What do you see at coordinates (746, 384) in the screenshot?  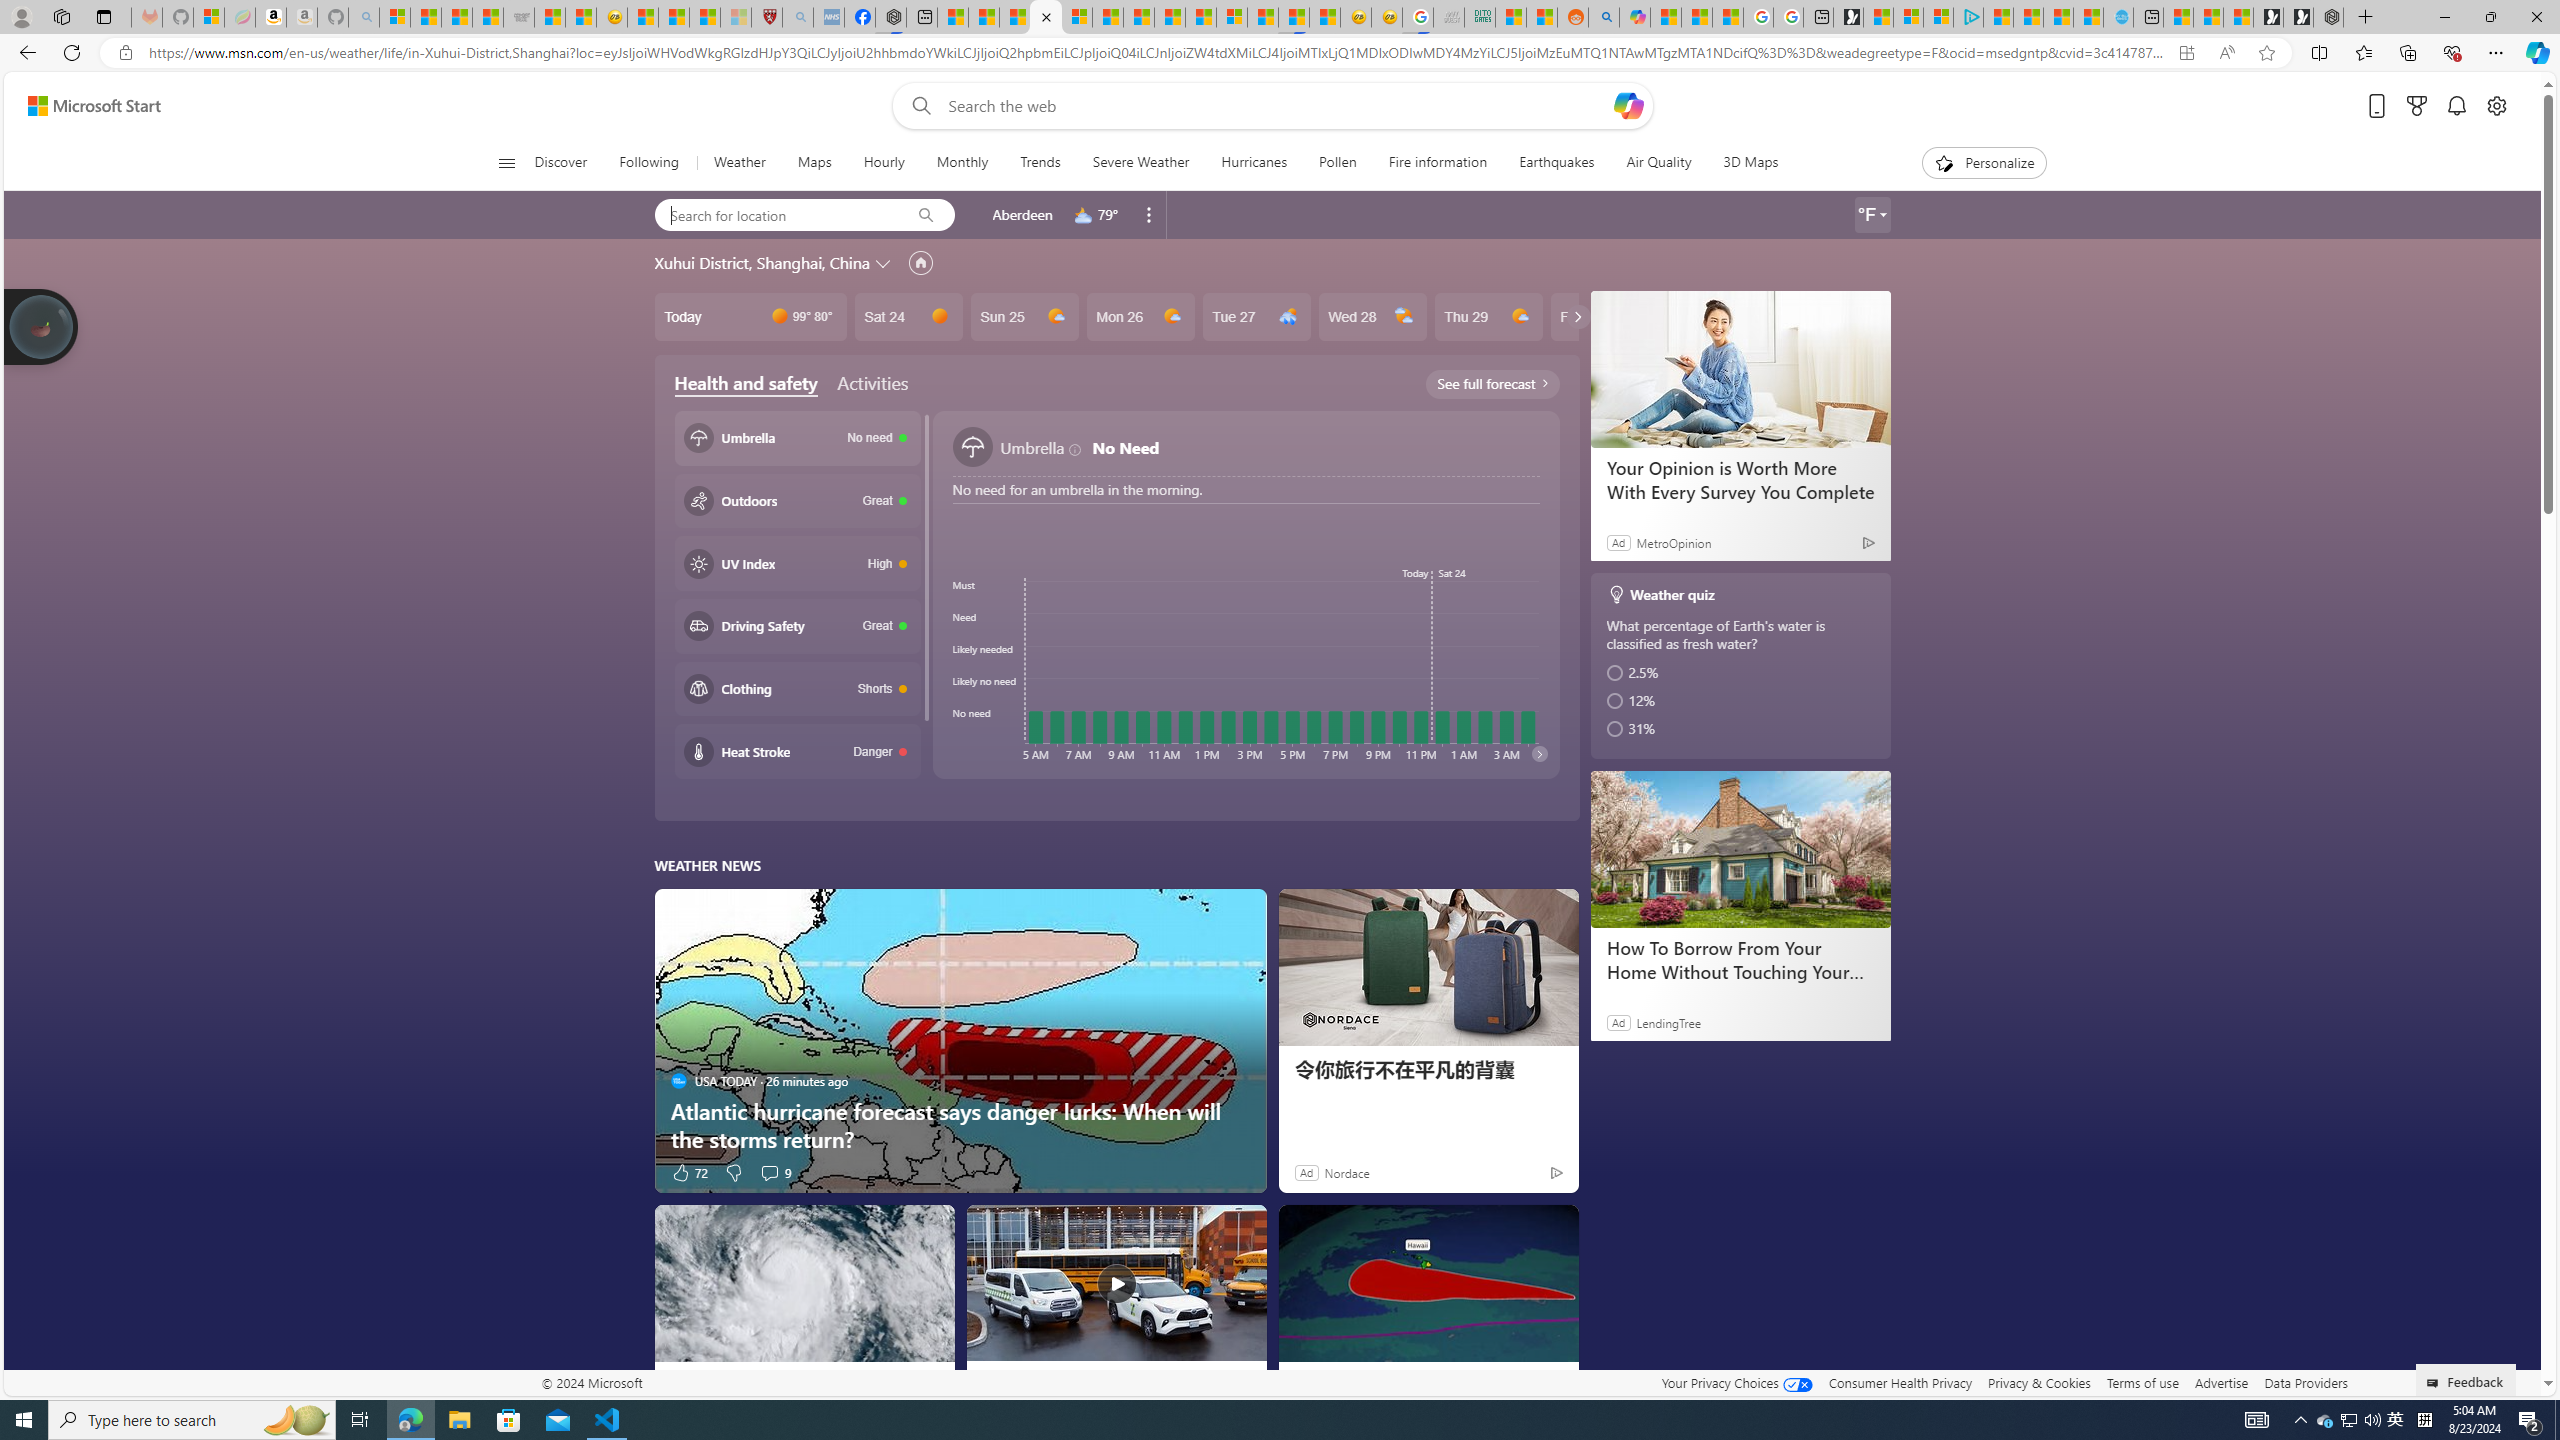 I see `Health and safety` at bounding box center [746, 384].